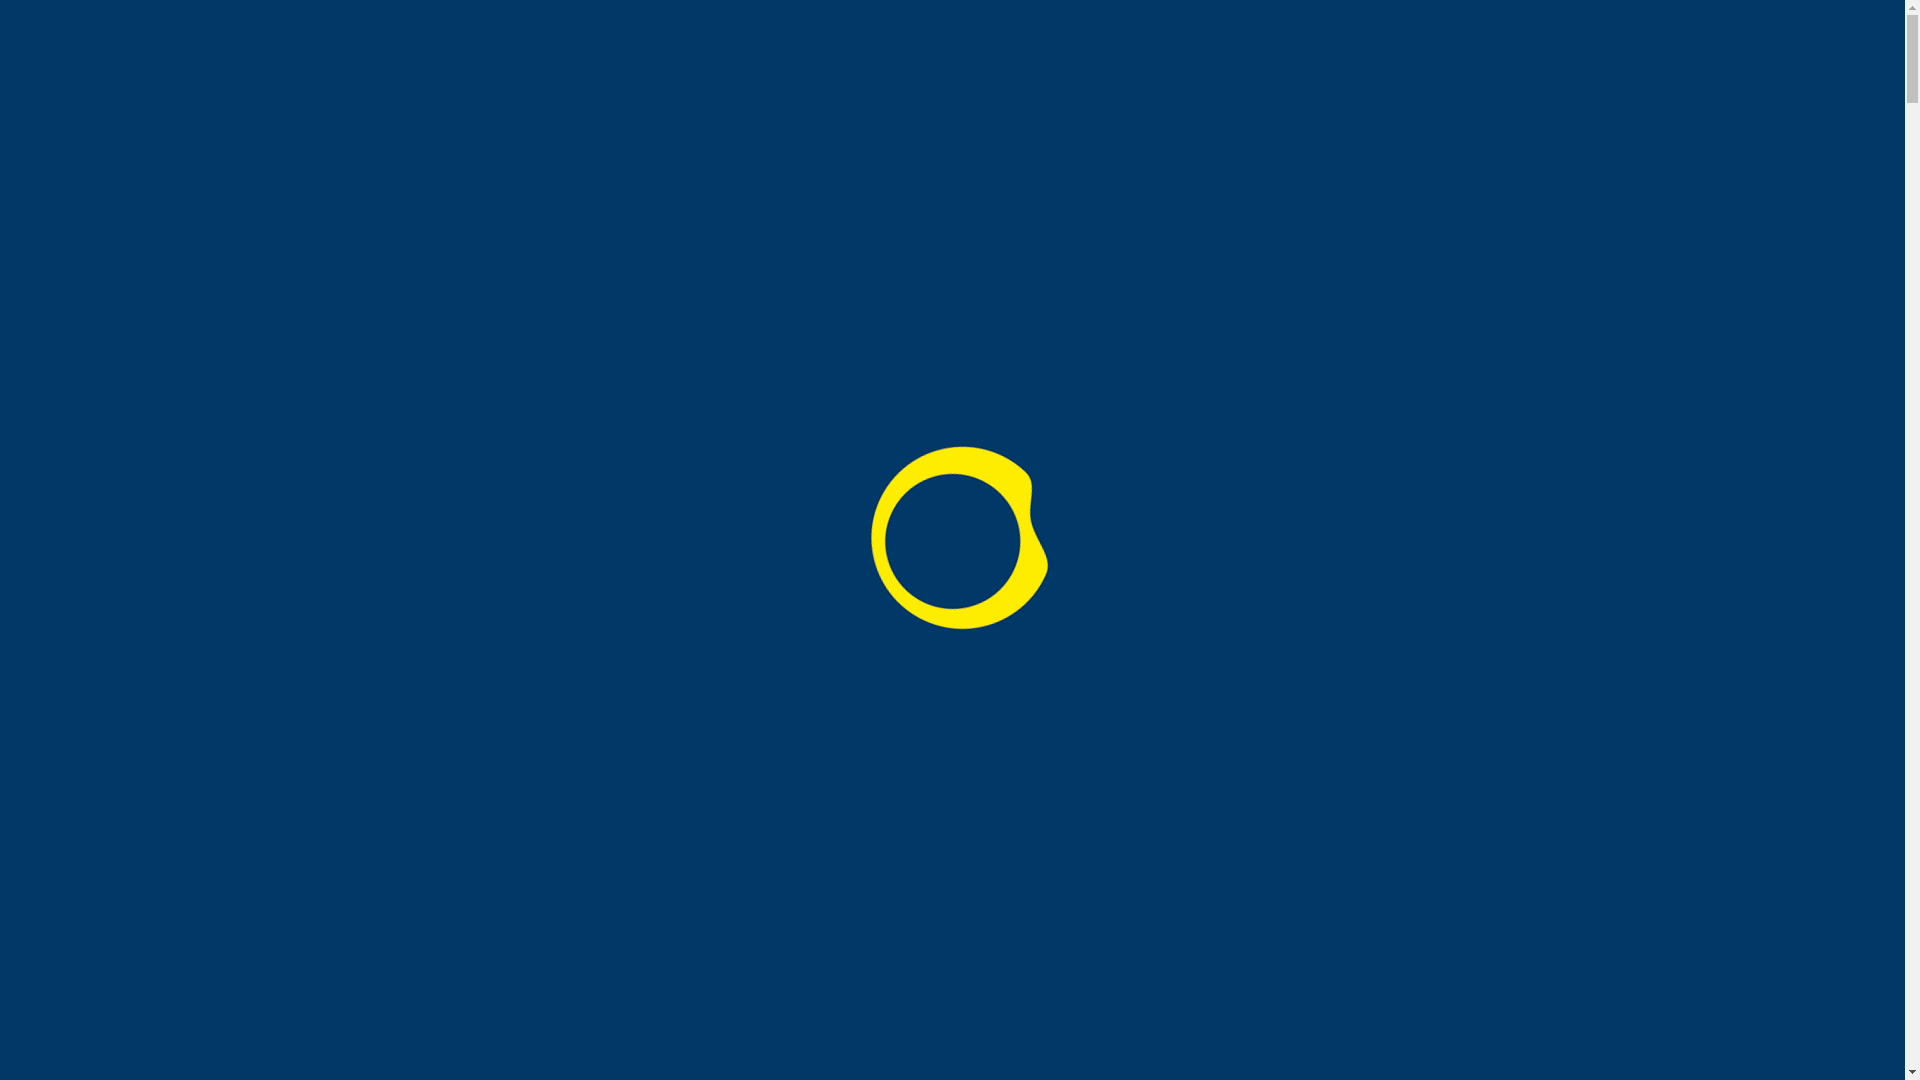 The height and width of the screenshot is (1080, 1920). I want to click on Nous trouver, so click(140, 350).